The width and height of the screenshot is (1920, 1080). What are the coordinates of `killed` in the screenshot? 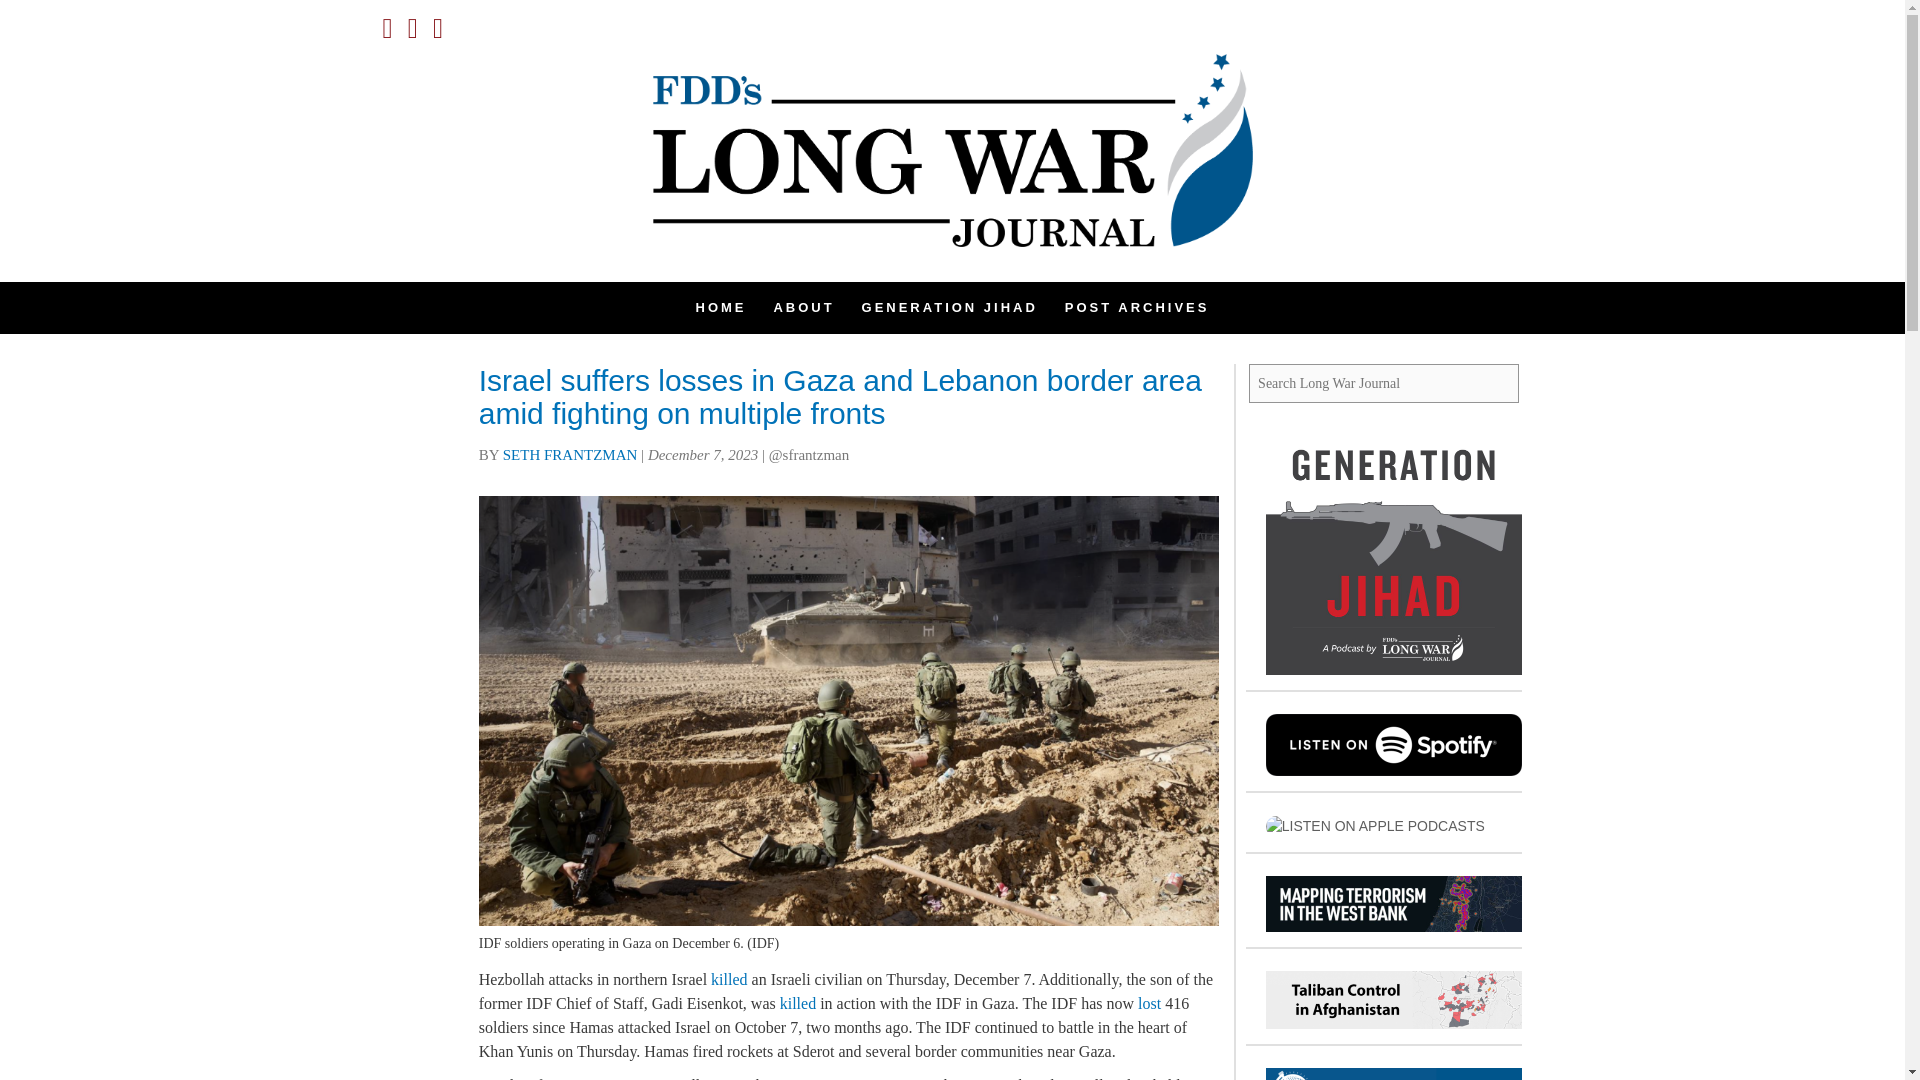 It's located at (728, 979).